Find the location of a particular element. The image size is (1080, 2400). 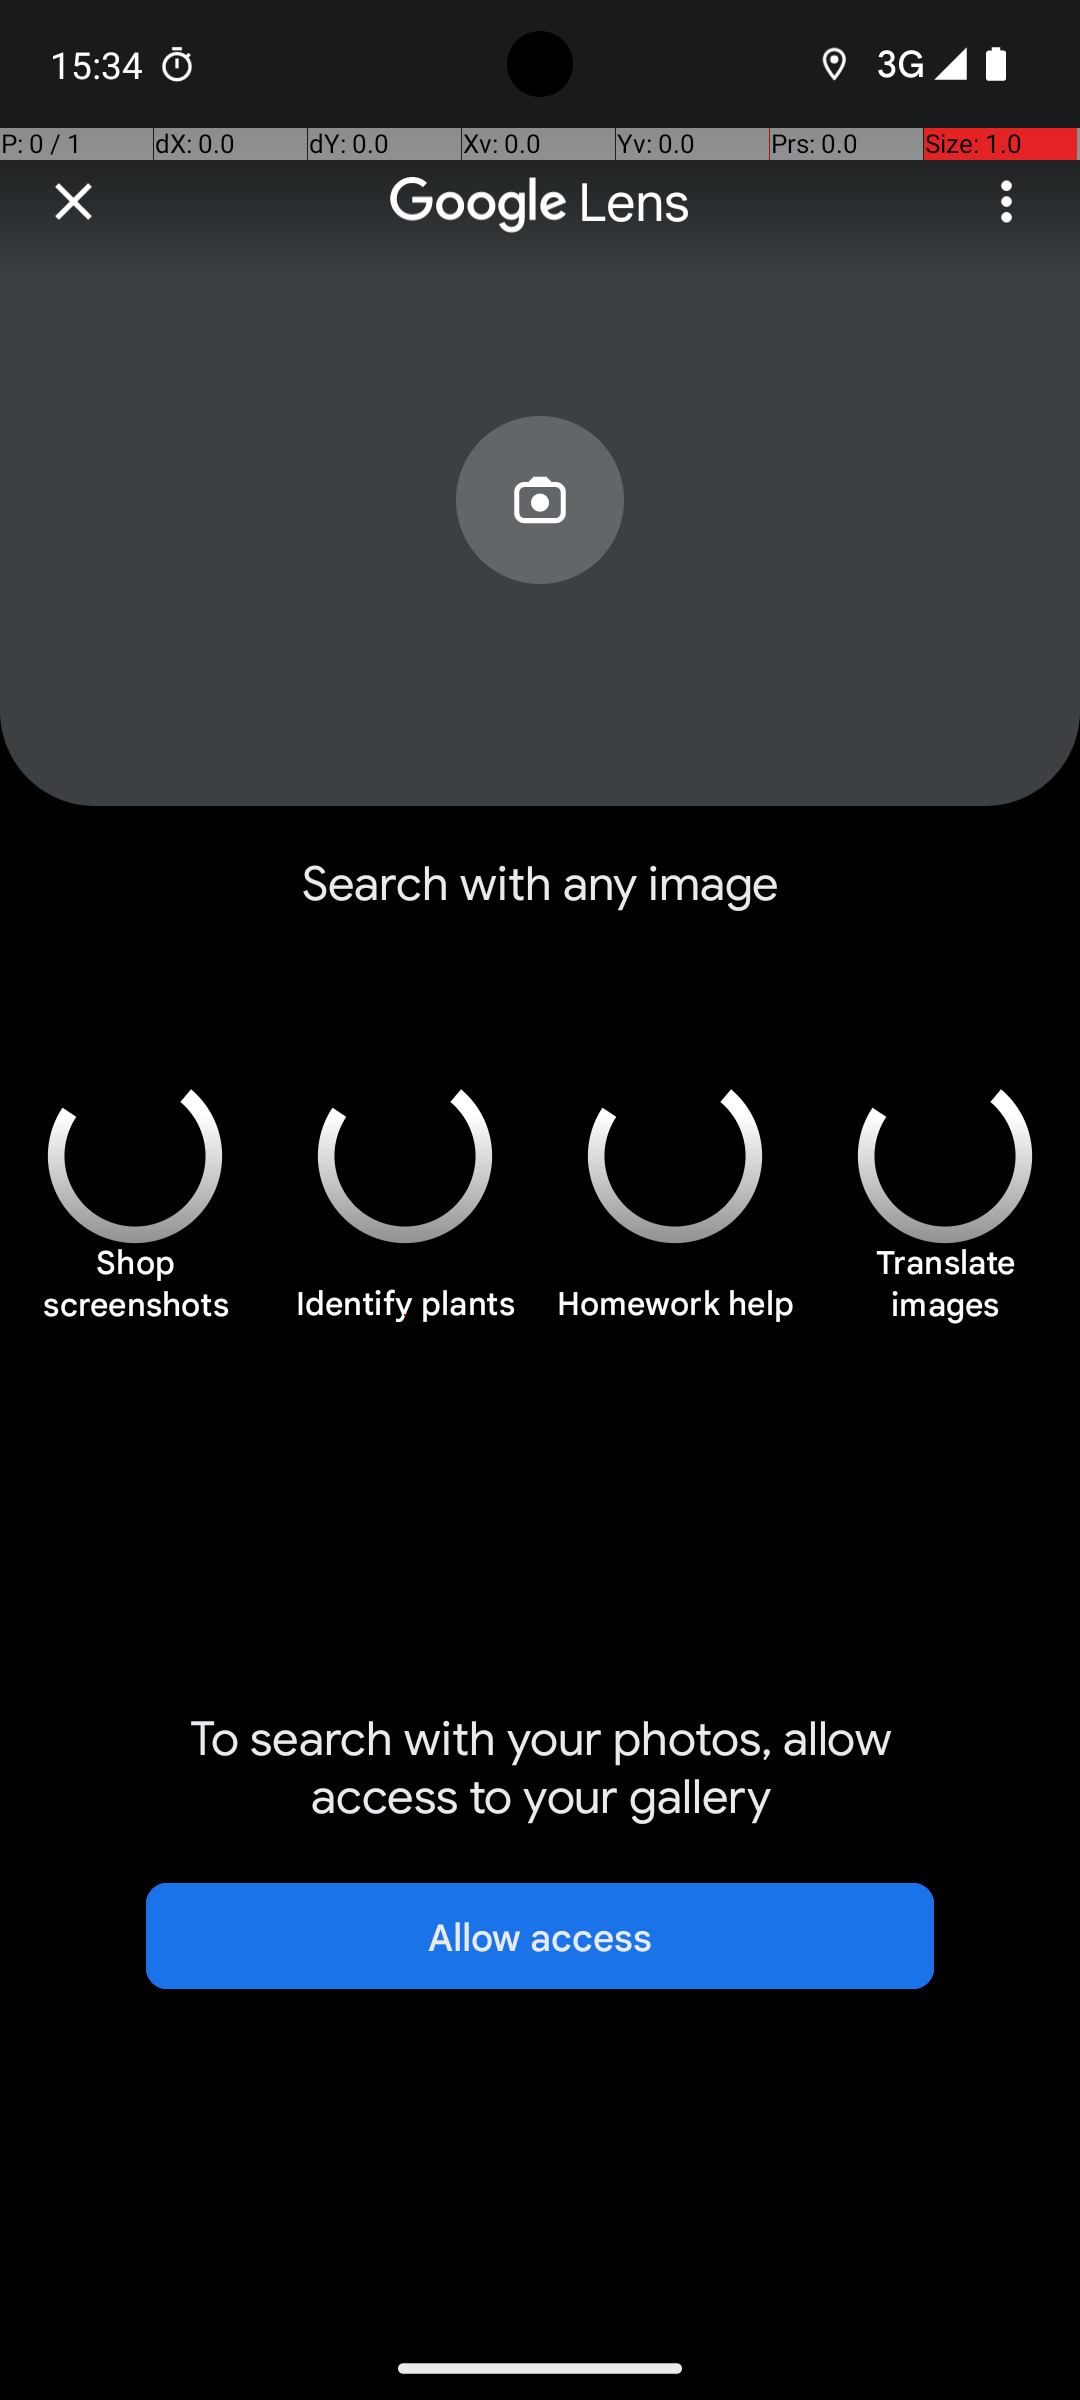

Allow access is located at coordinates (540, 1936).